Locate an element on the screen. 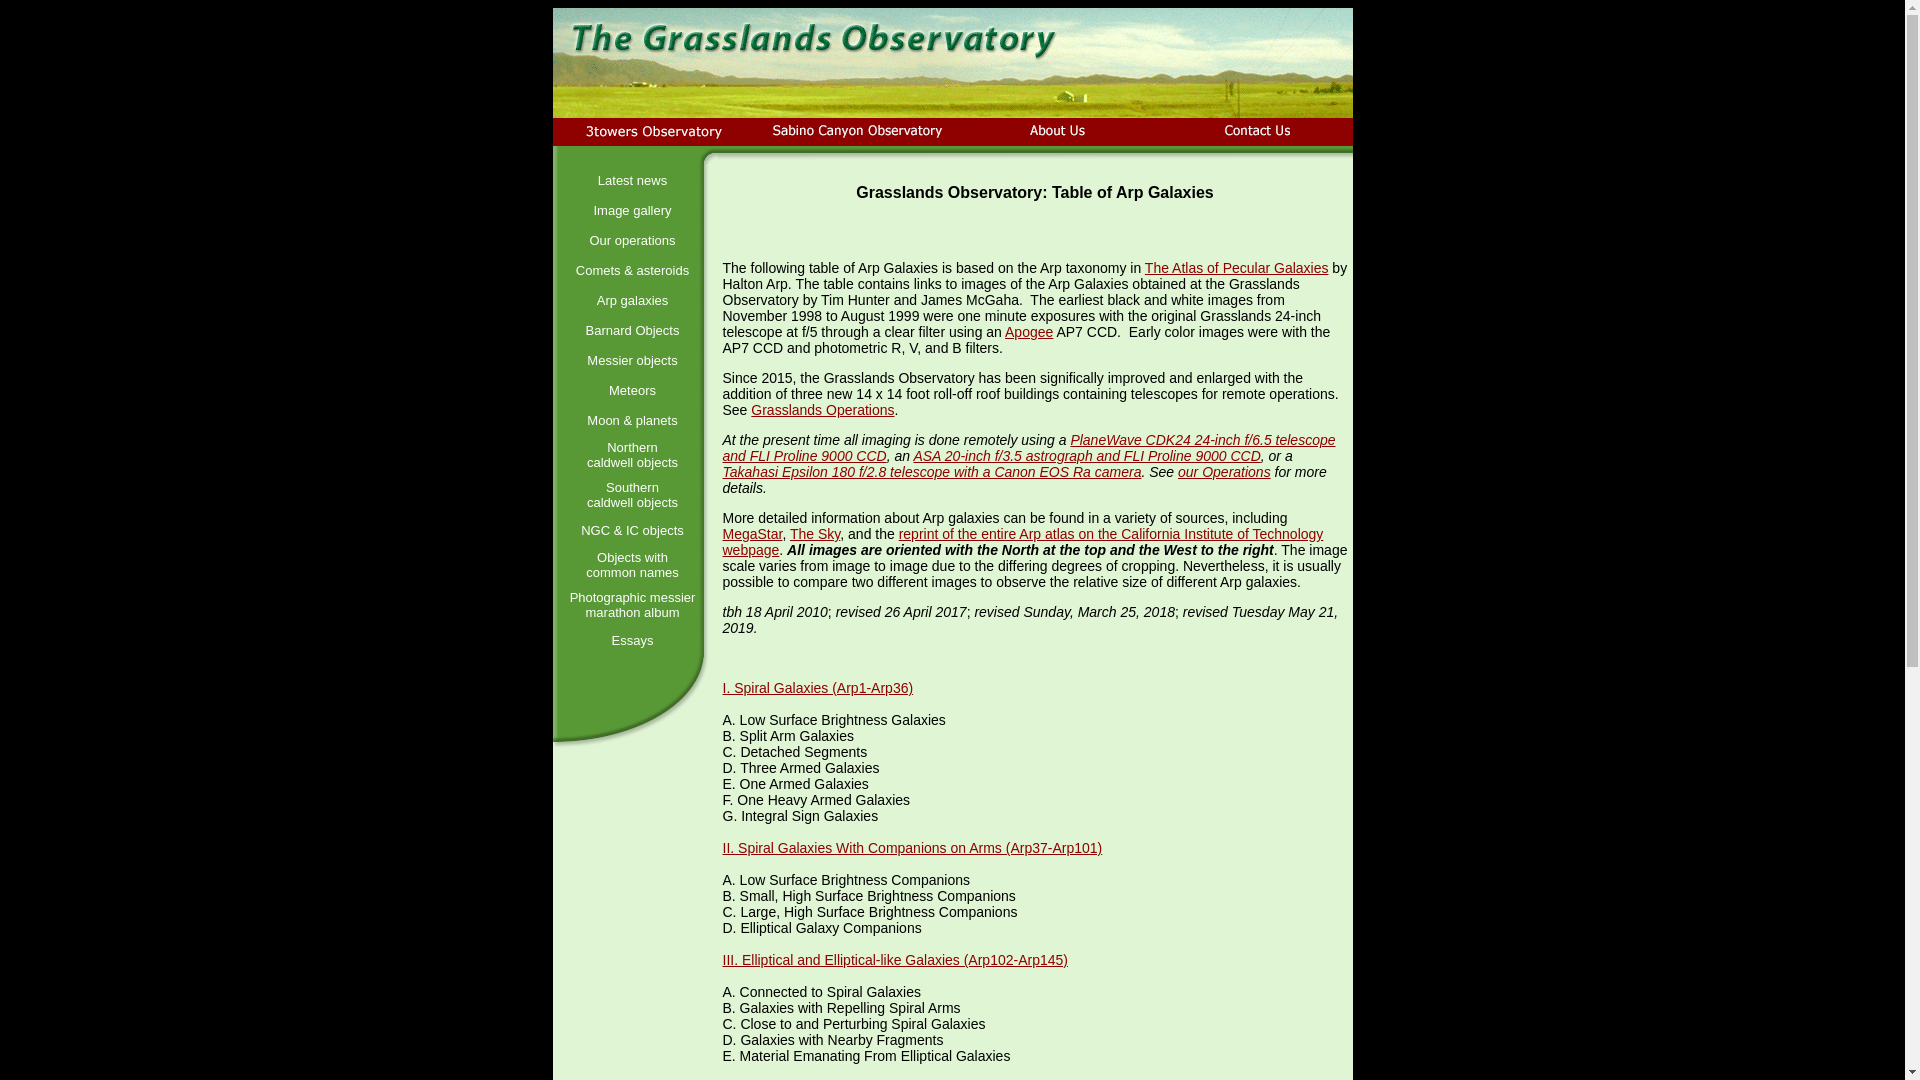  Arp galaxies is located at coordinates (633, 300).